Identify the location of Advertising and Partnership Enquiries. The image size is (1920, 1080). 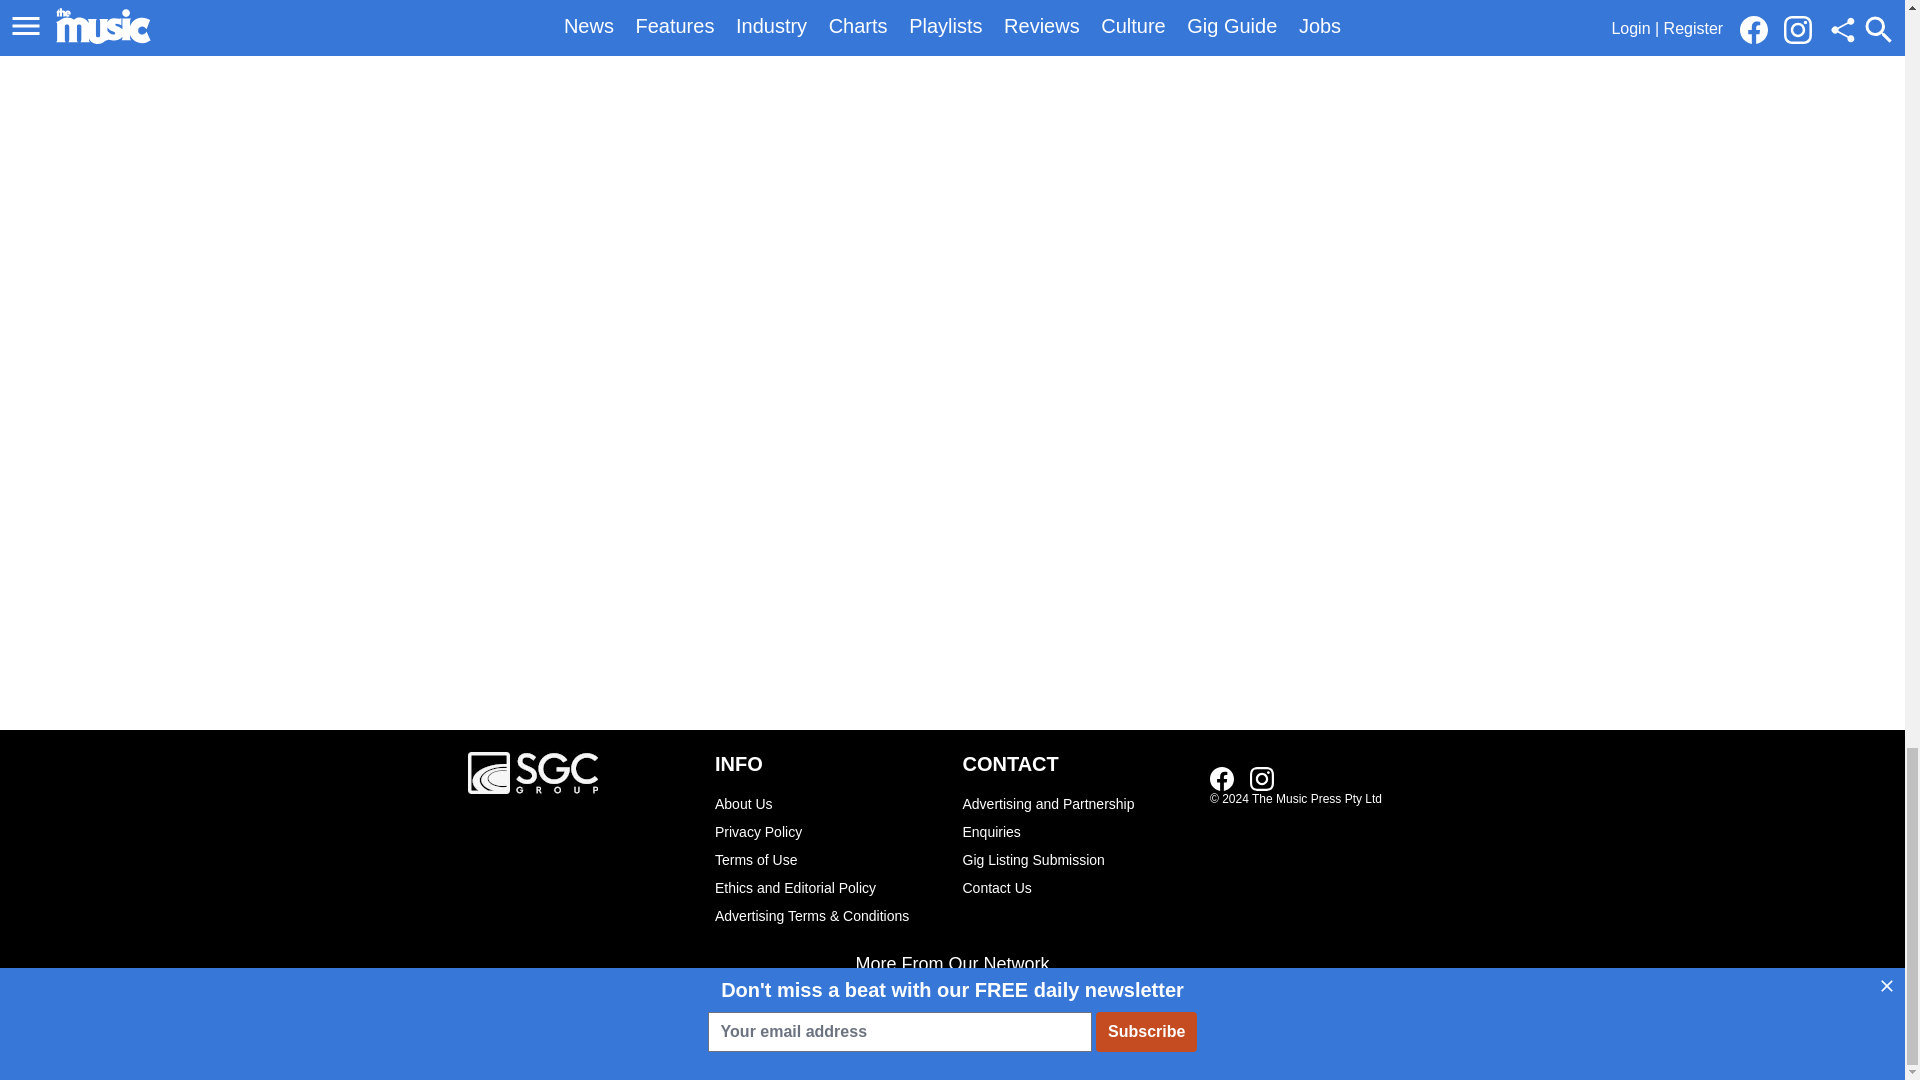
(1076, 817).